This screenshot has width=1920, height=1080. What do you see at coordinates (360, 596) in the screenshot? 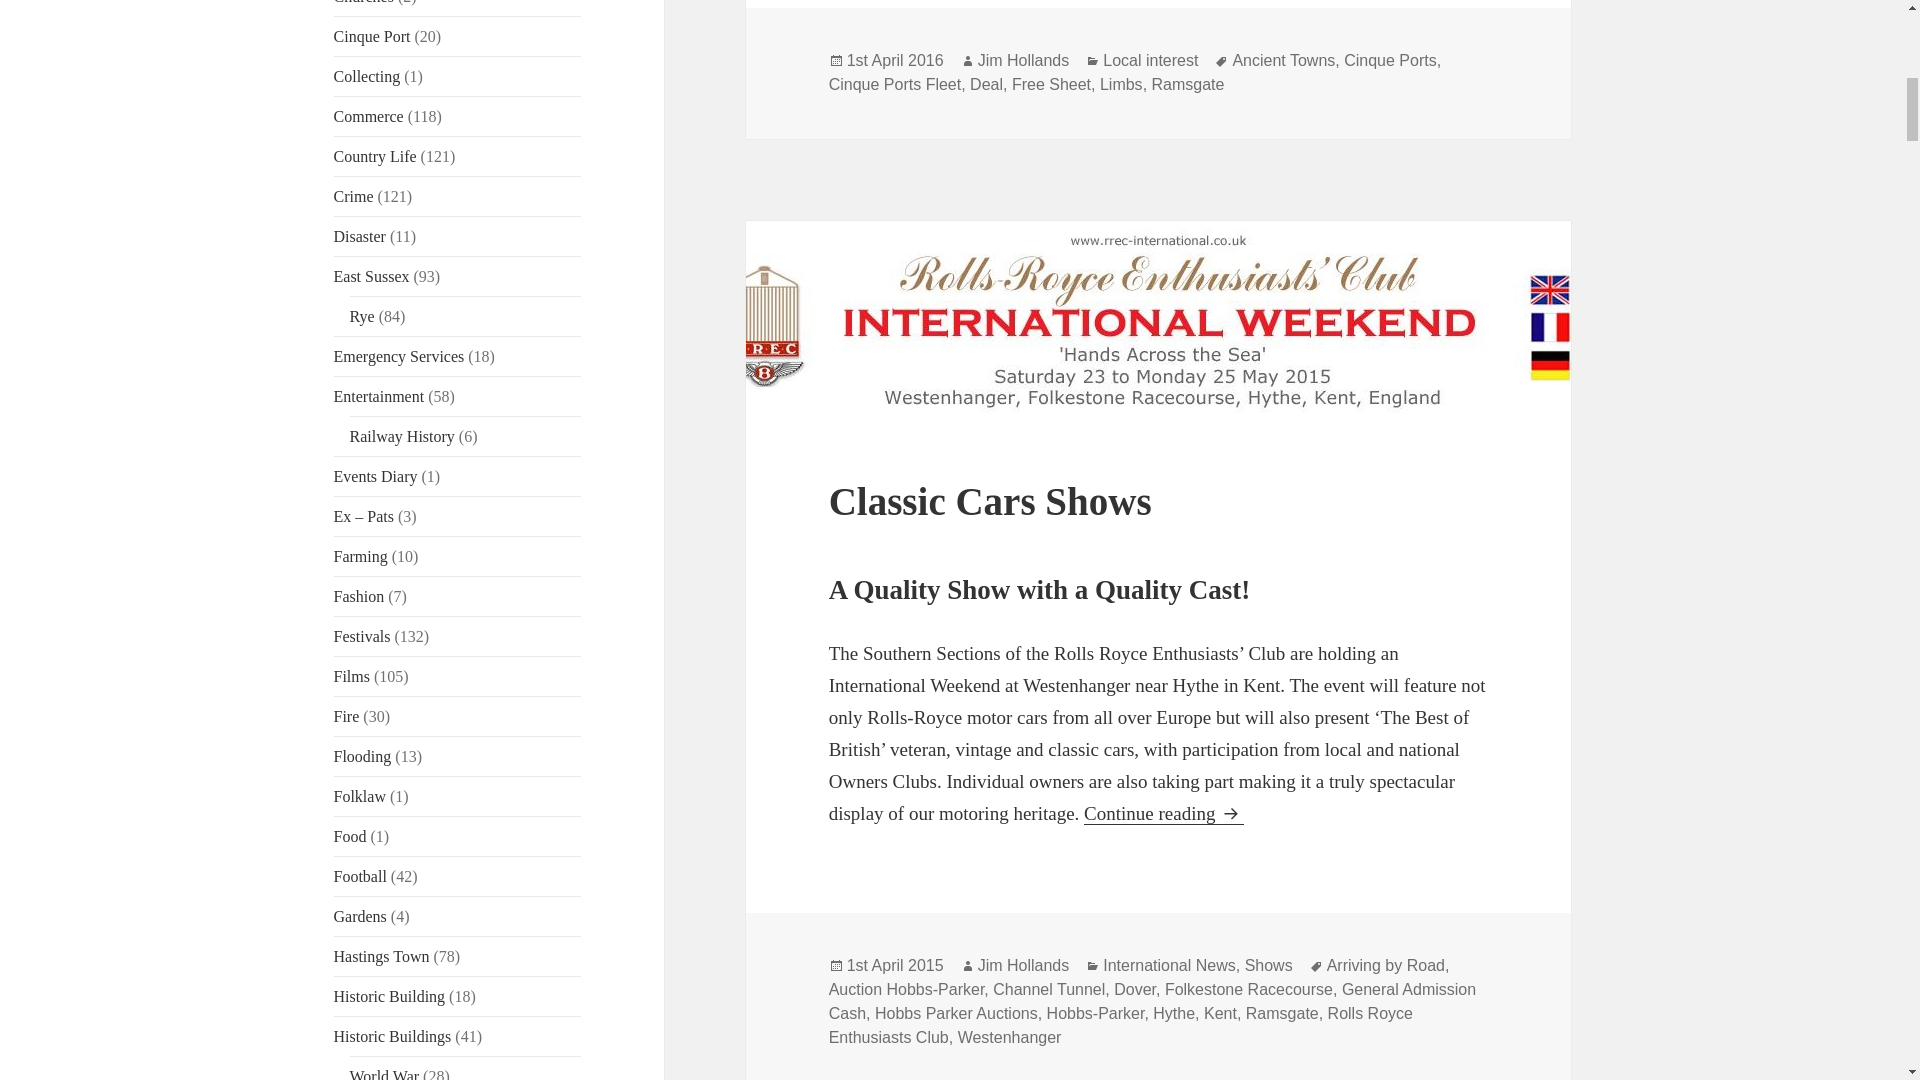
I see `Fashion` at bounding box center [360, 596].